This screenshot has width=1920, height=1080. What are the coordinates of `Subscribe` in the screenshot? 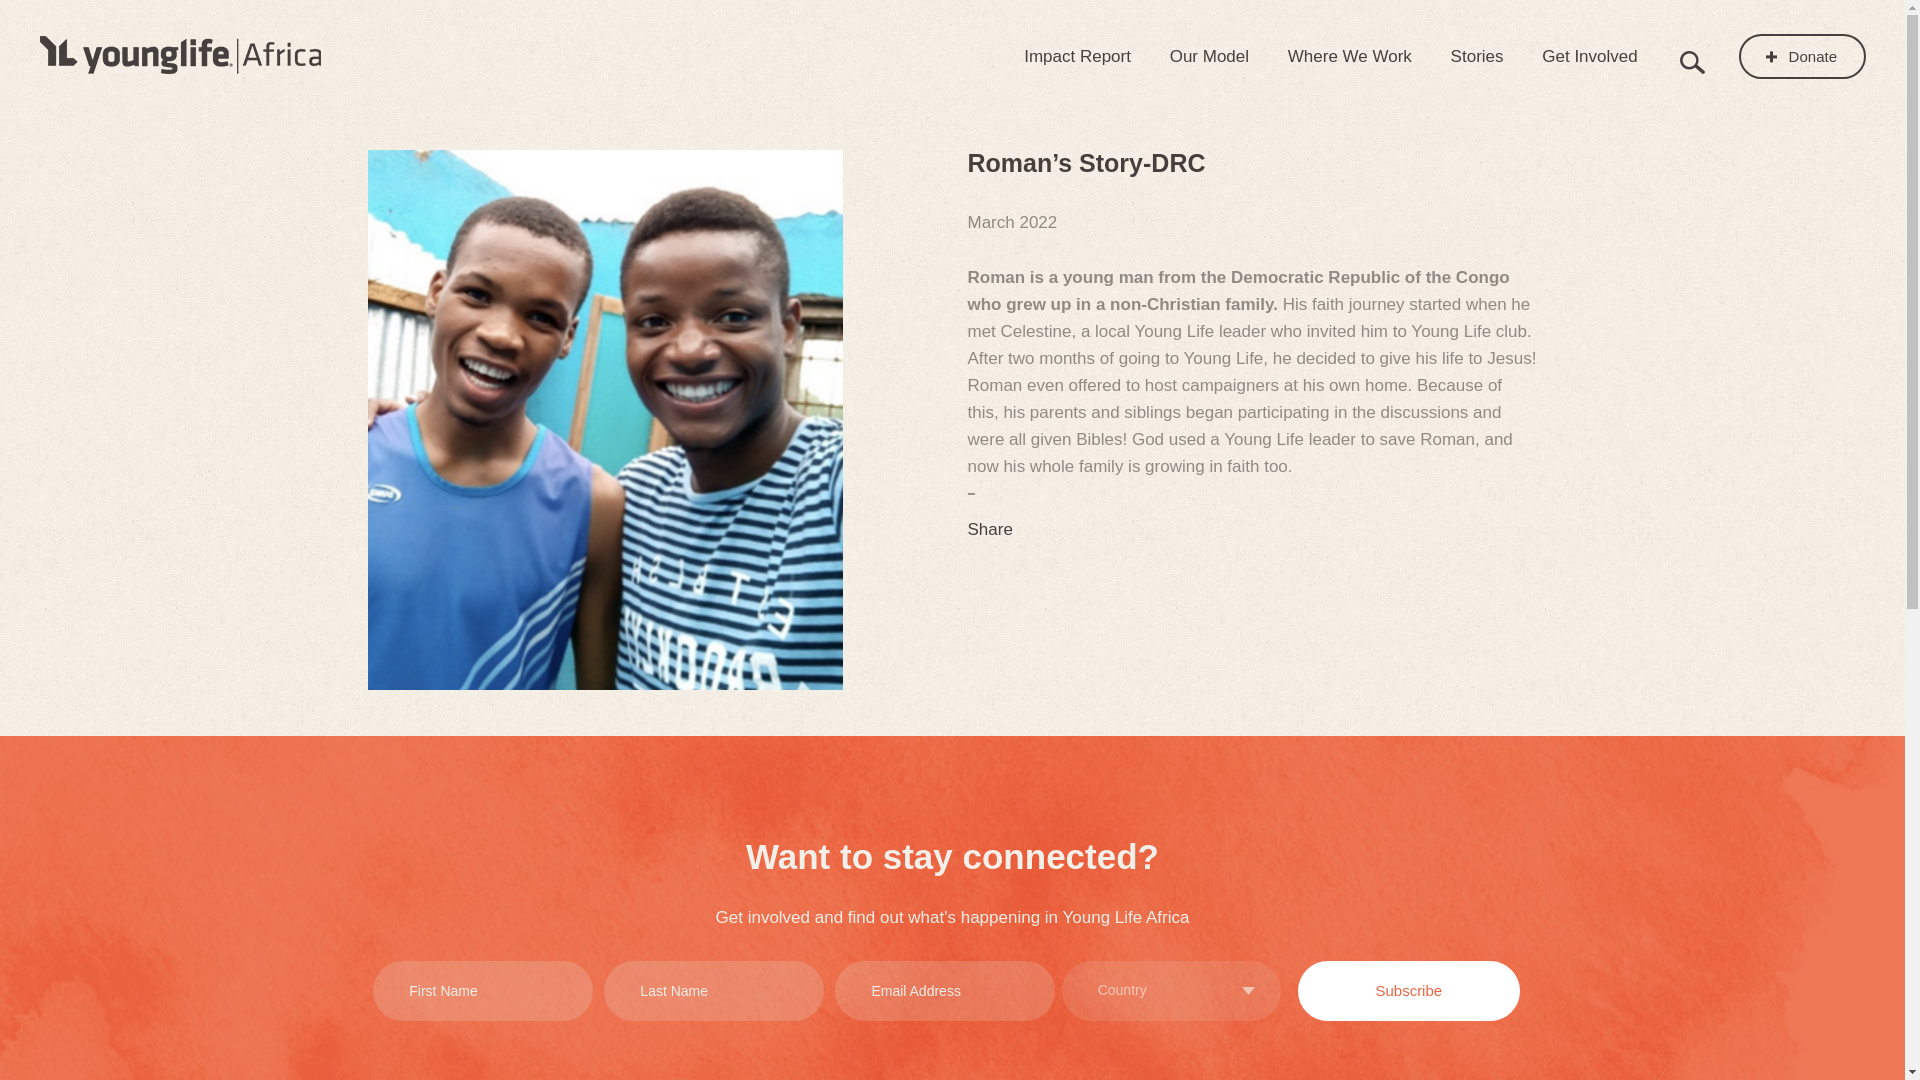 It's located at (1408, 990).